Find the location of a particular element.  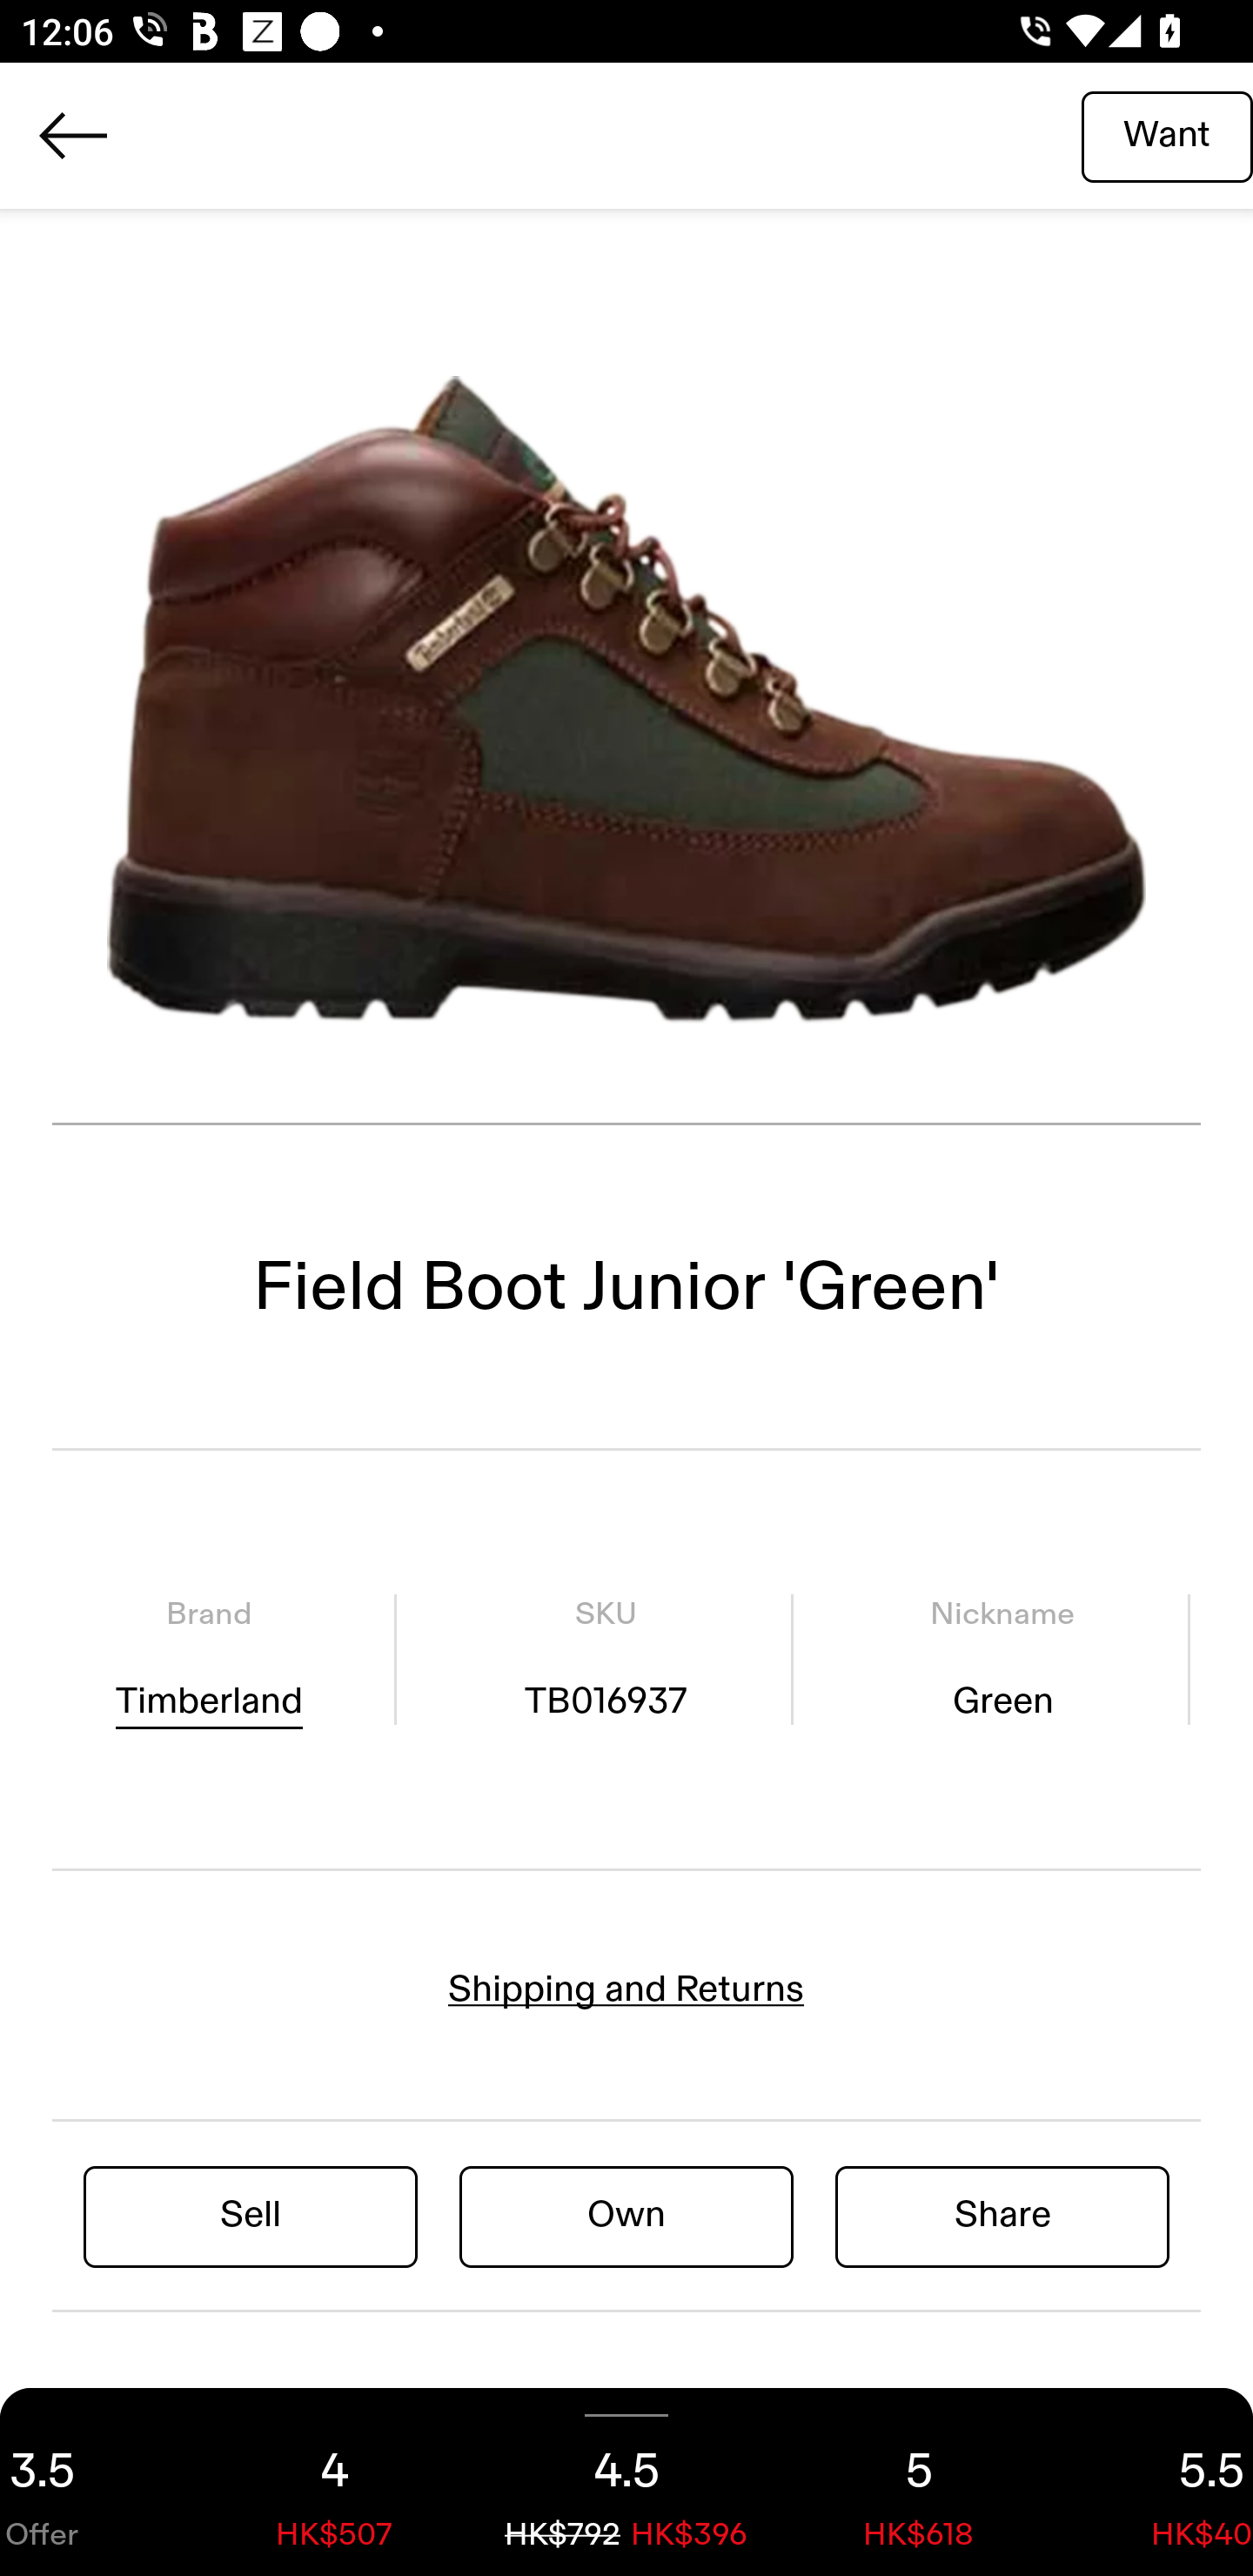

Own is located at coordinates (626, 2215).